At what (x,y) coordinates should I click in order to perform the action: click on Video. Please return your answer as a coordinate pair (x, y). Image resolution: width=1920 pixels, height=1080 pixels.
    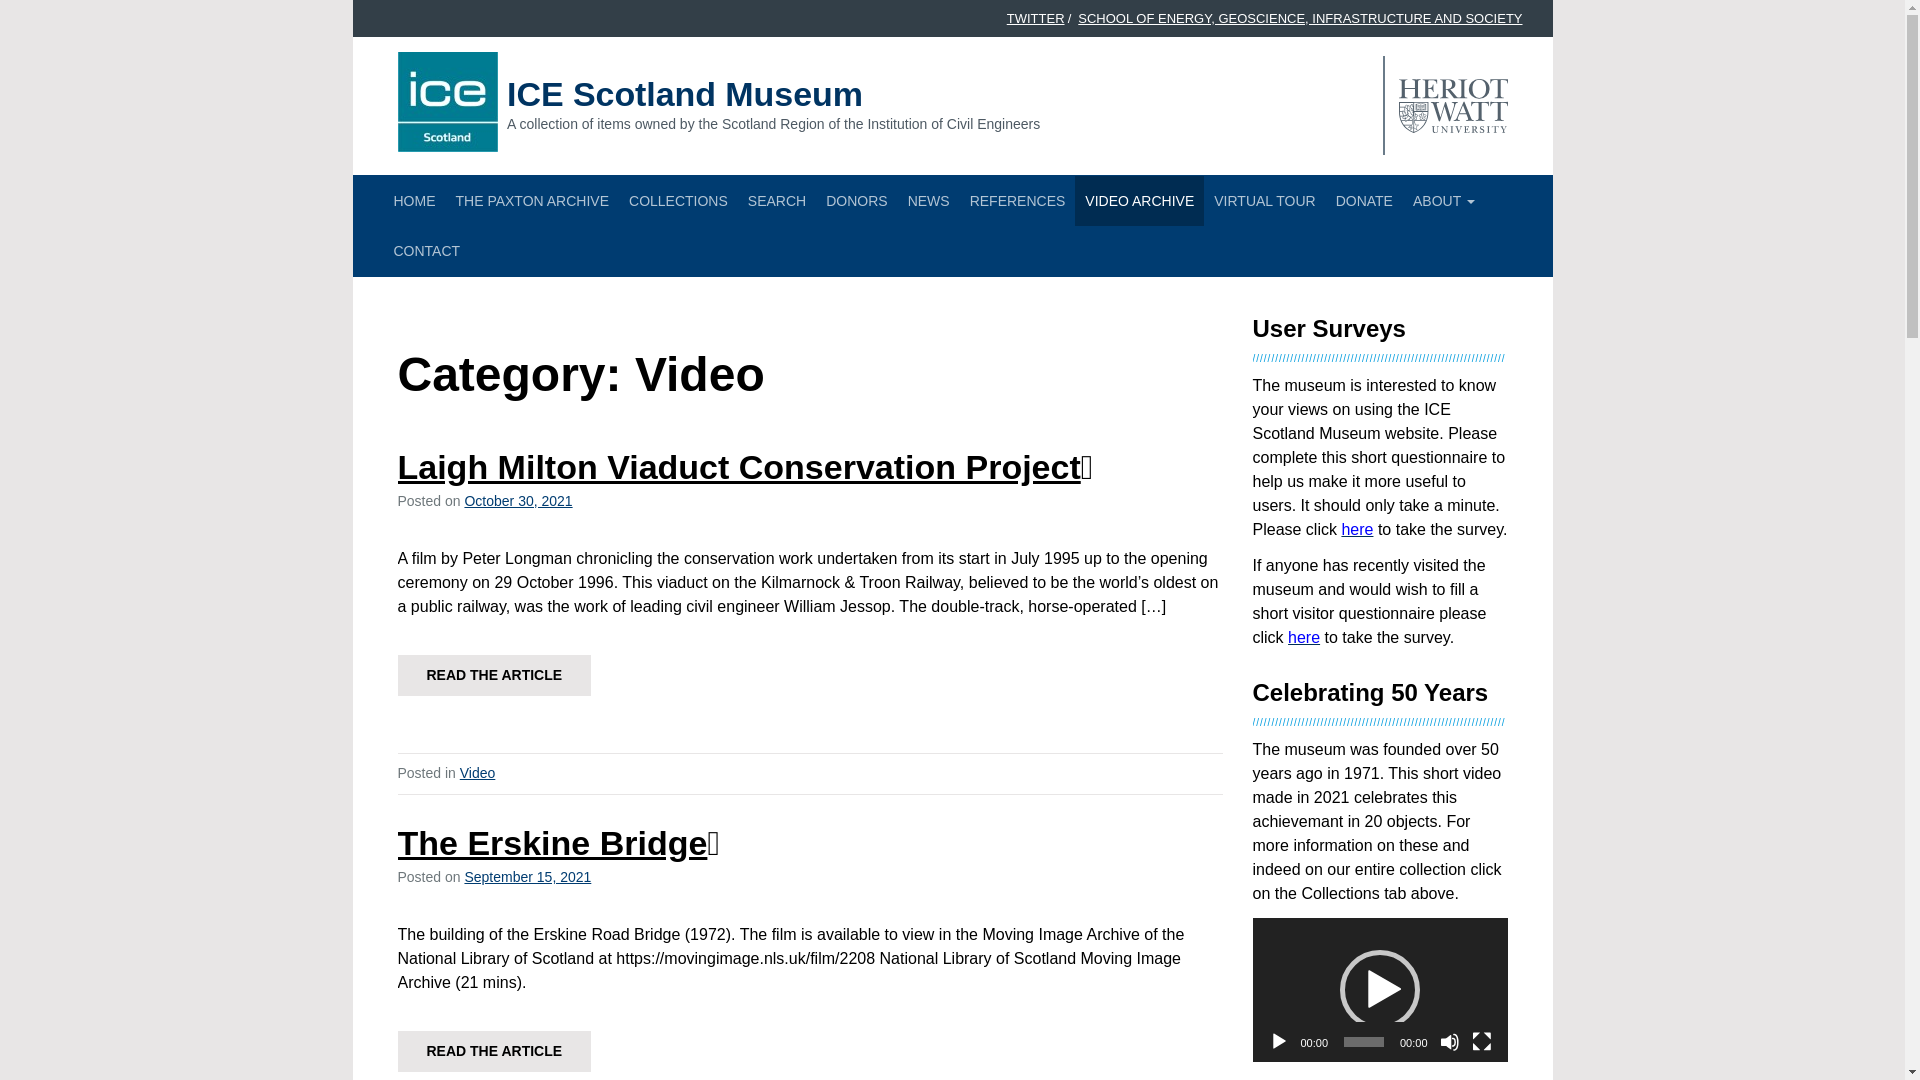
    Looking at the image, I should click on (478, 772).